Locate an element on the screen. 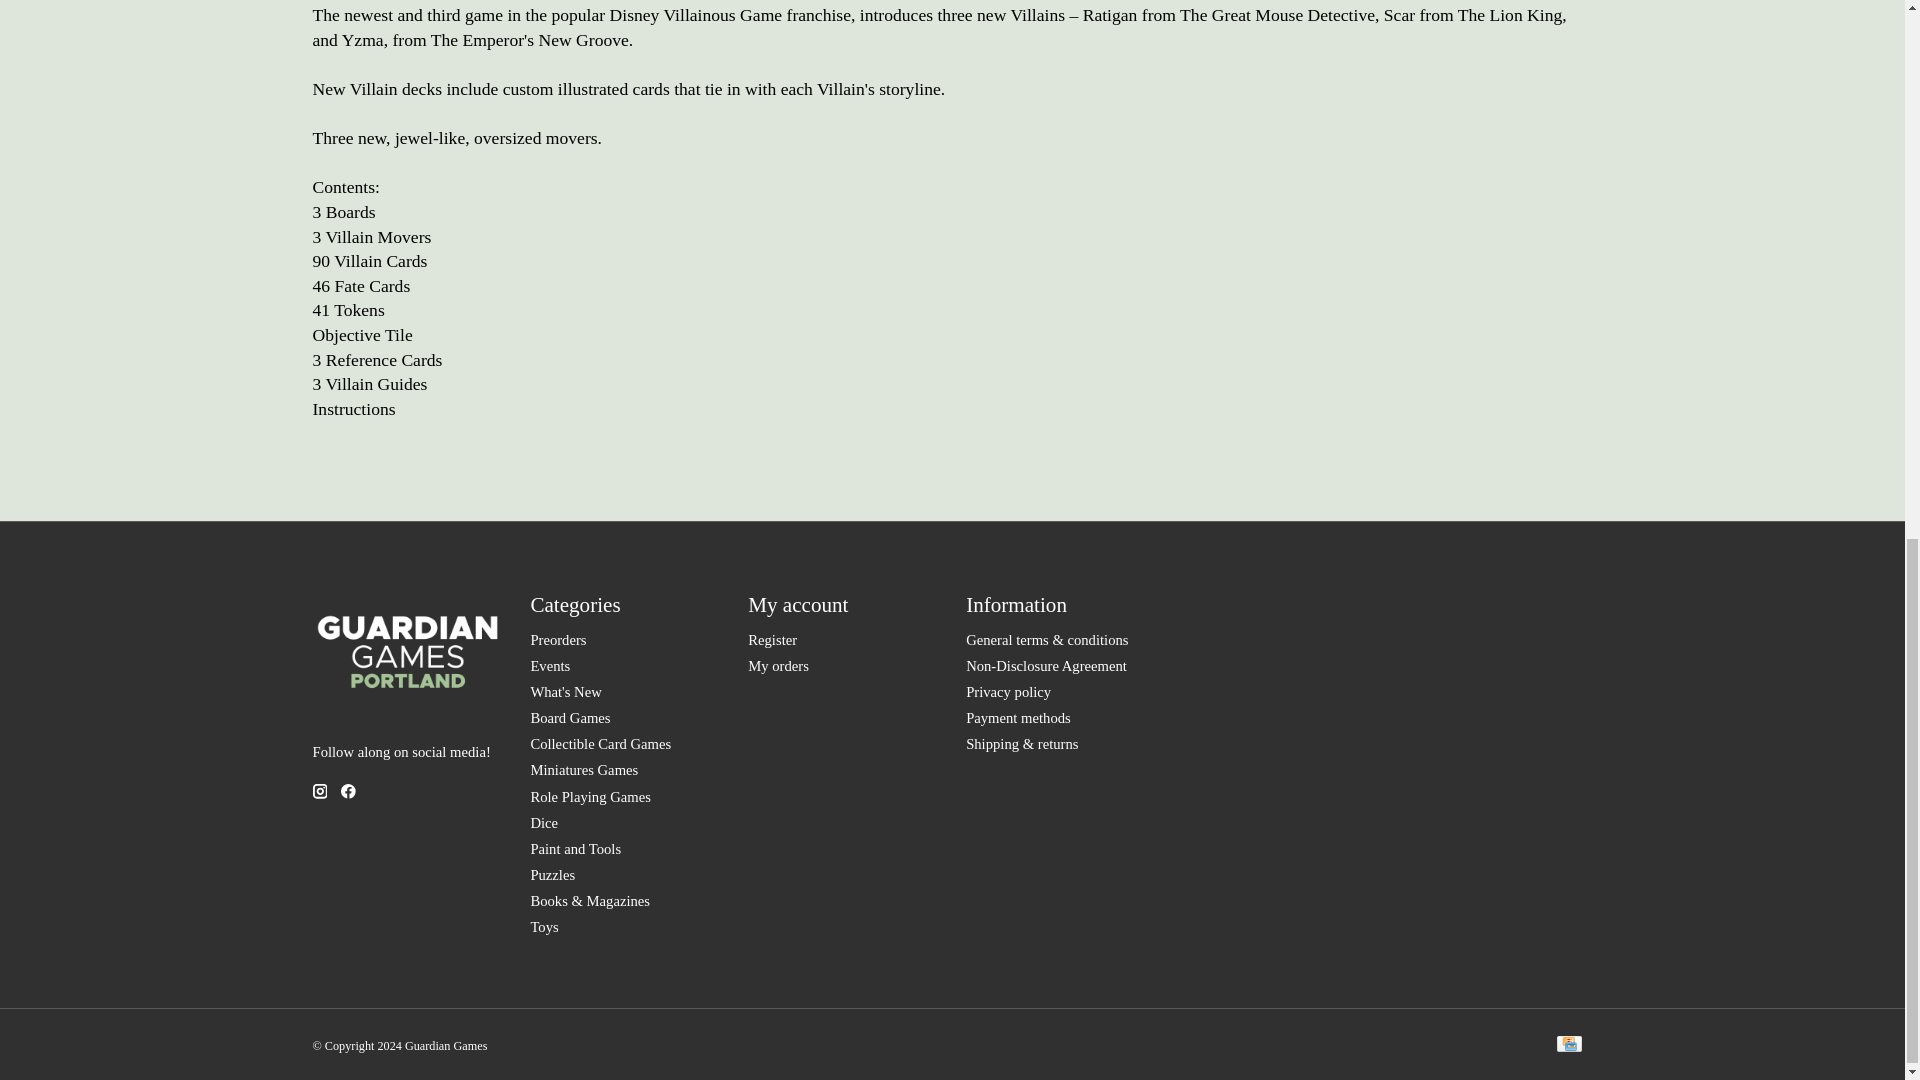  My orders is located at coordinates (778, 665).